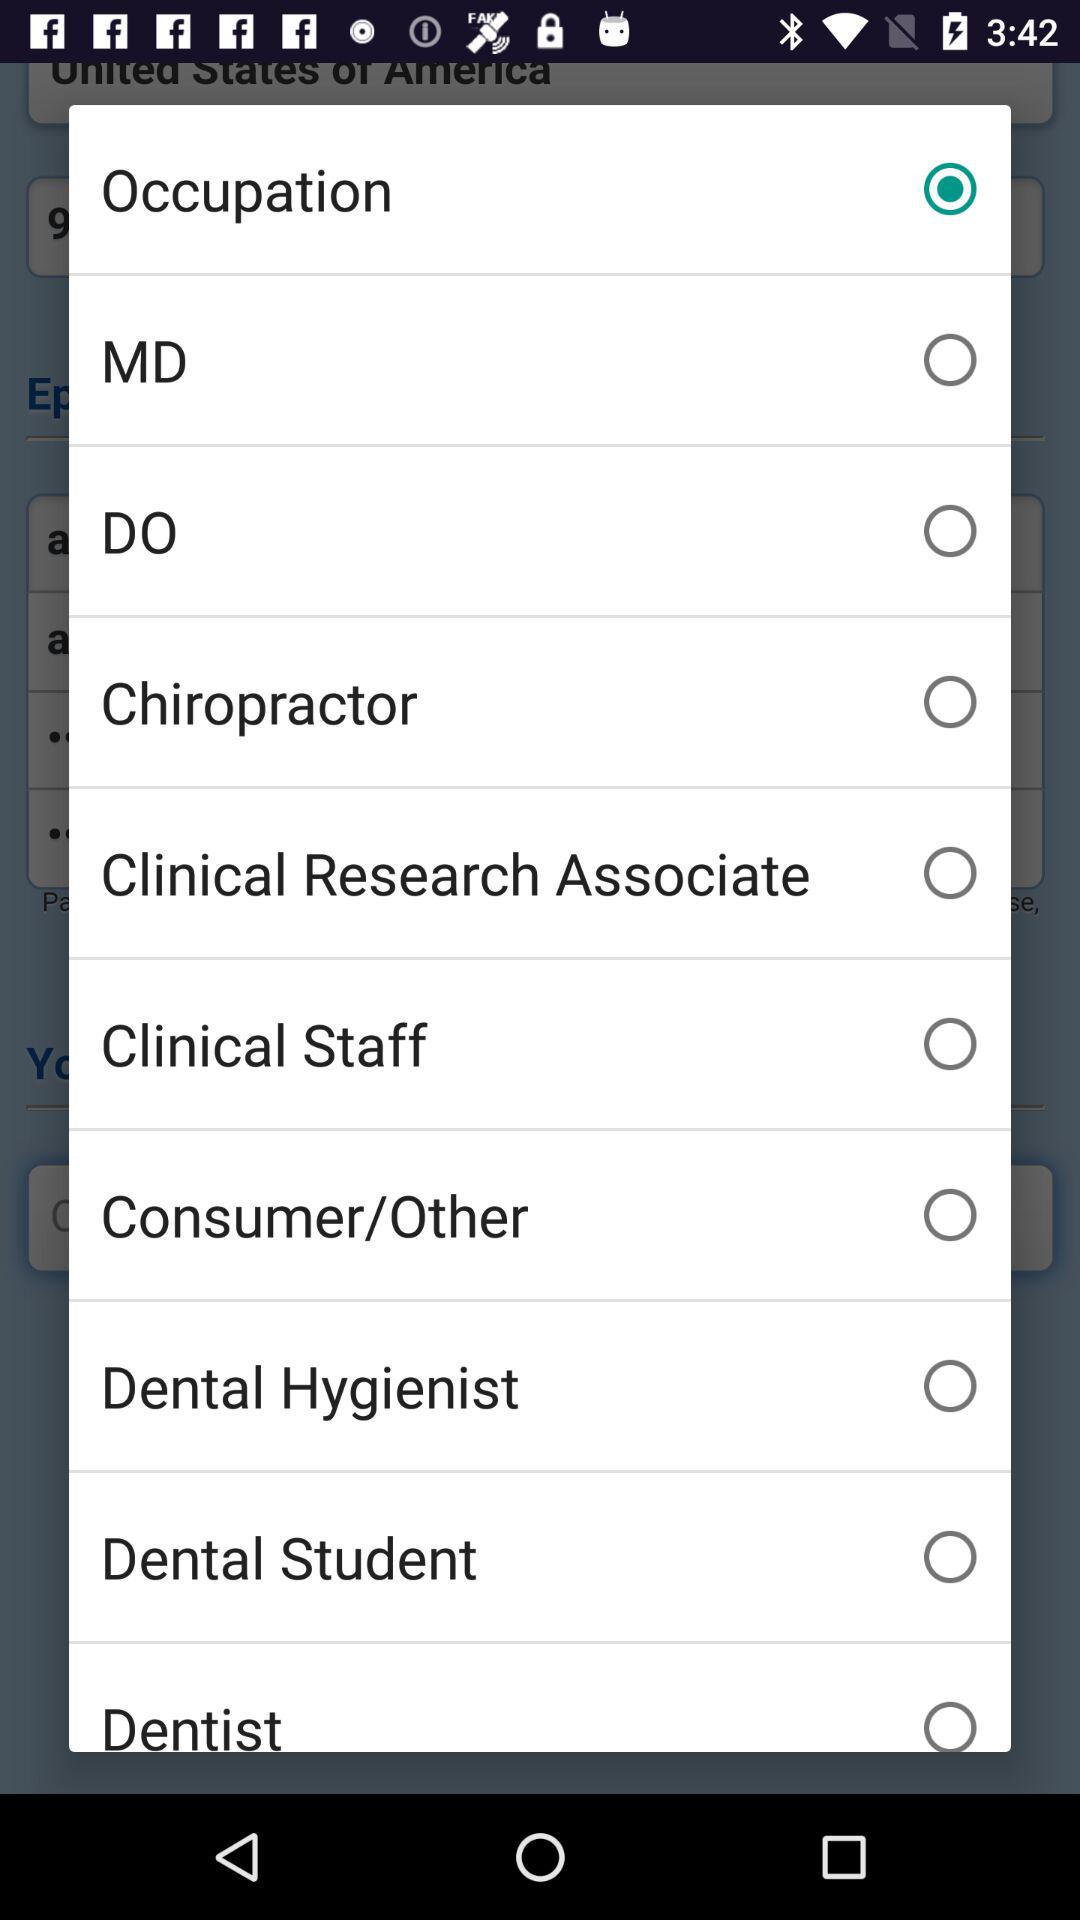 This screenshot has height=1920, width=1080. What do you see at coordinates (540, 1044) in the screenshot?
I see `flip to clinical staff` at bounding box center [540, 1044].